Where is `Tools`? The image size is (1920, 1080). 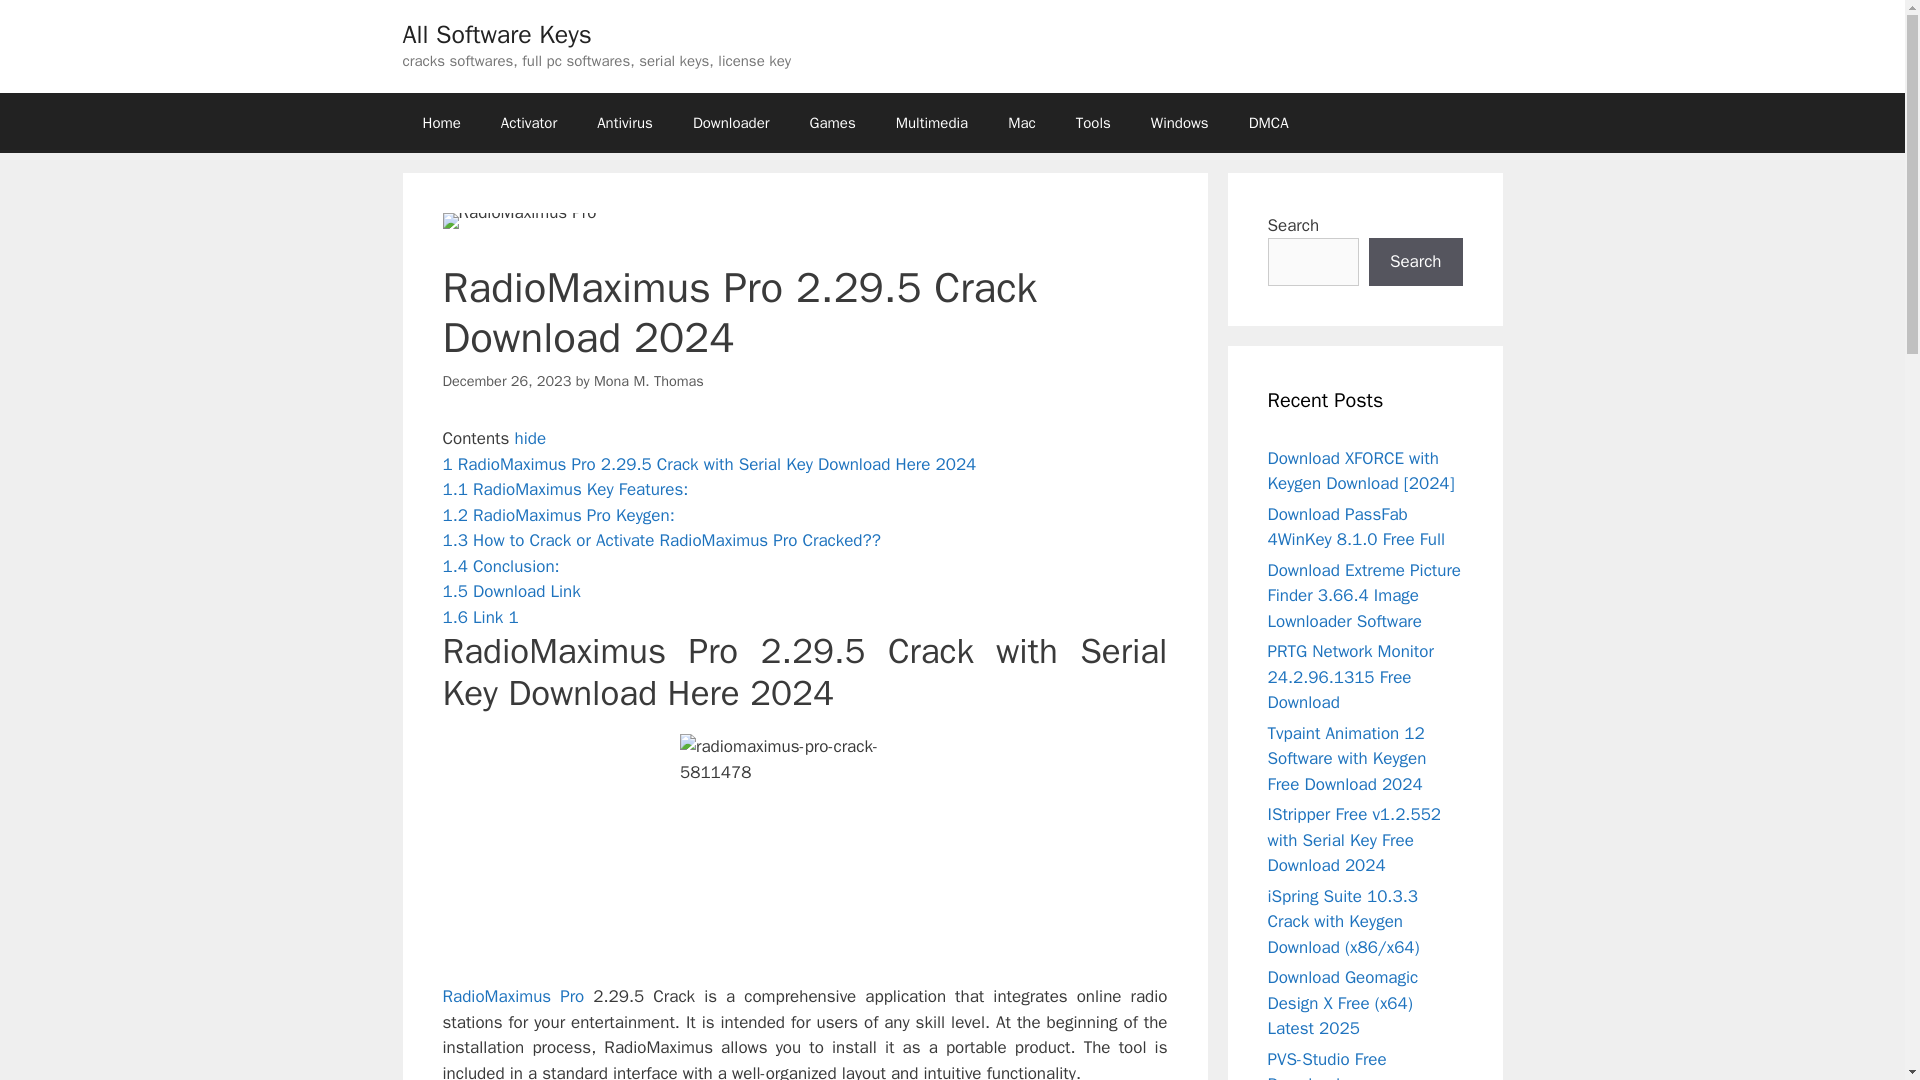
Tools is located at coordinates (1093, 122).